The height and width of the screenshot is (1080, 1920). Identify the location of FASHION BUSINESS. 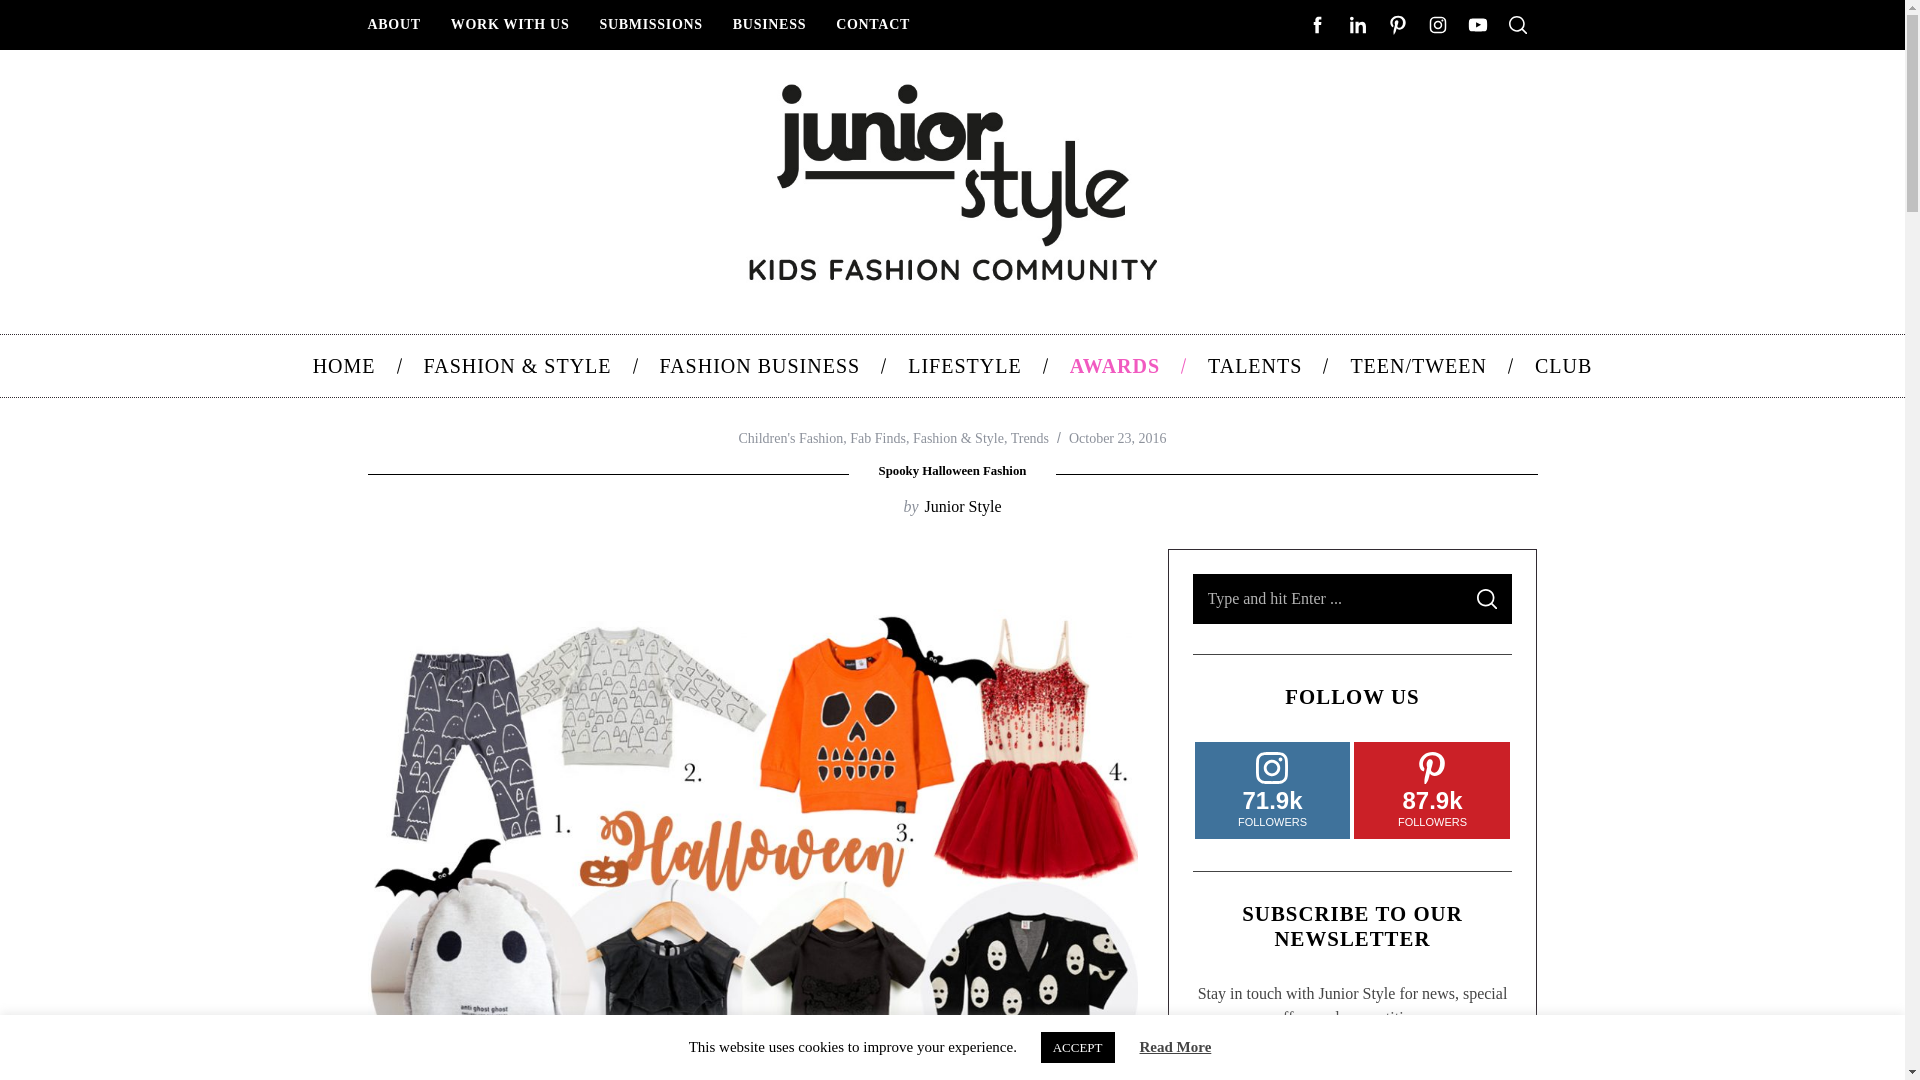
(760, 366).